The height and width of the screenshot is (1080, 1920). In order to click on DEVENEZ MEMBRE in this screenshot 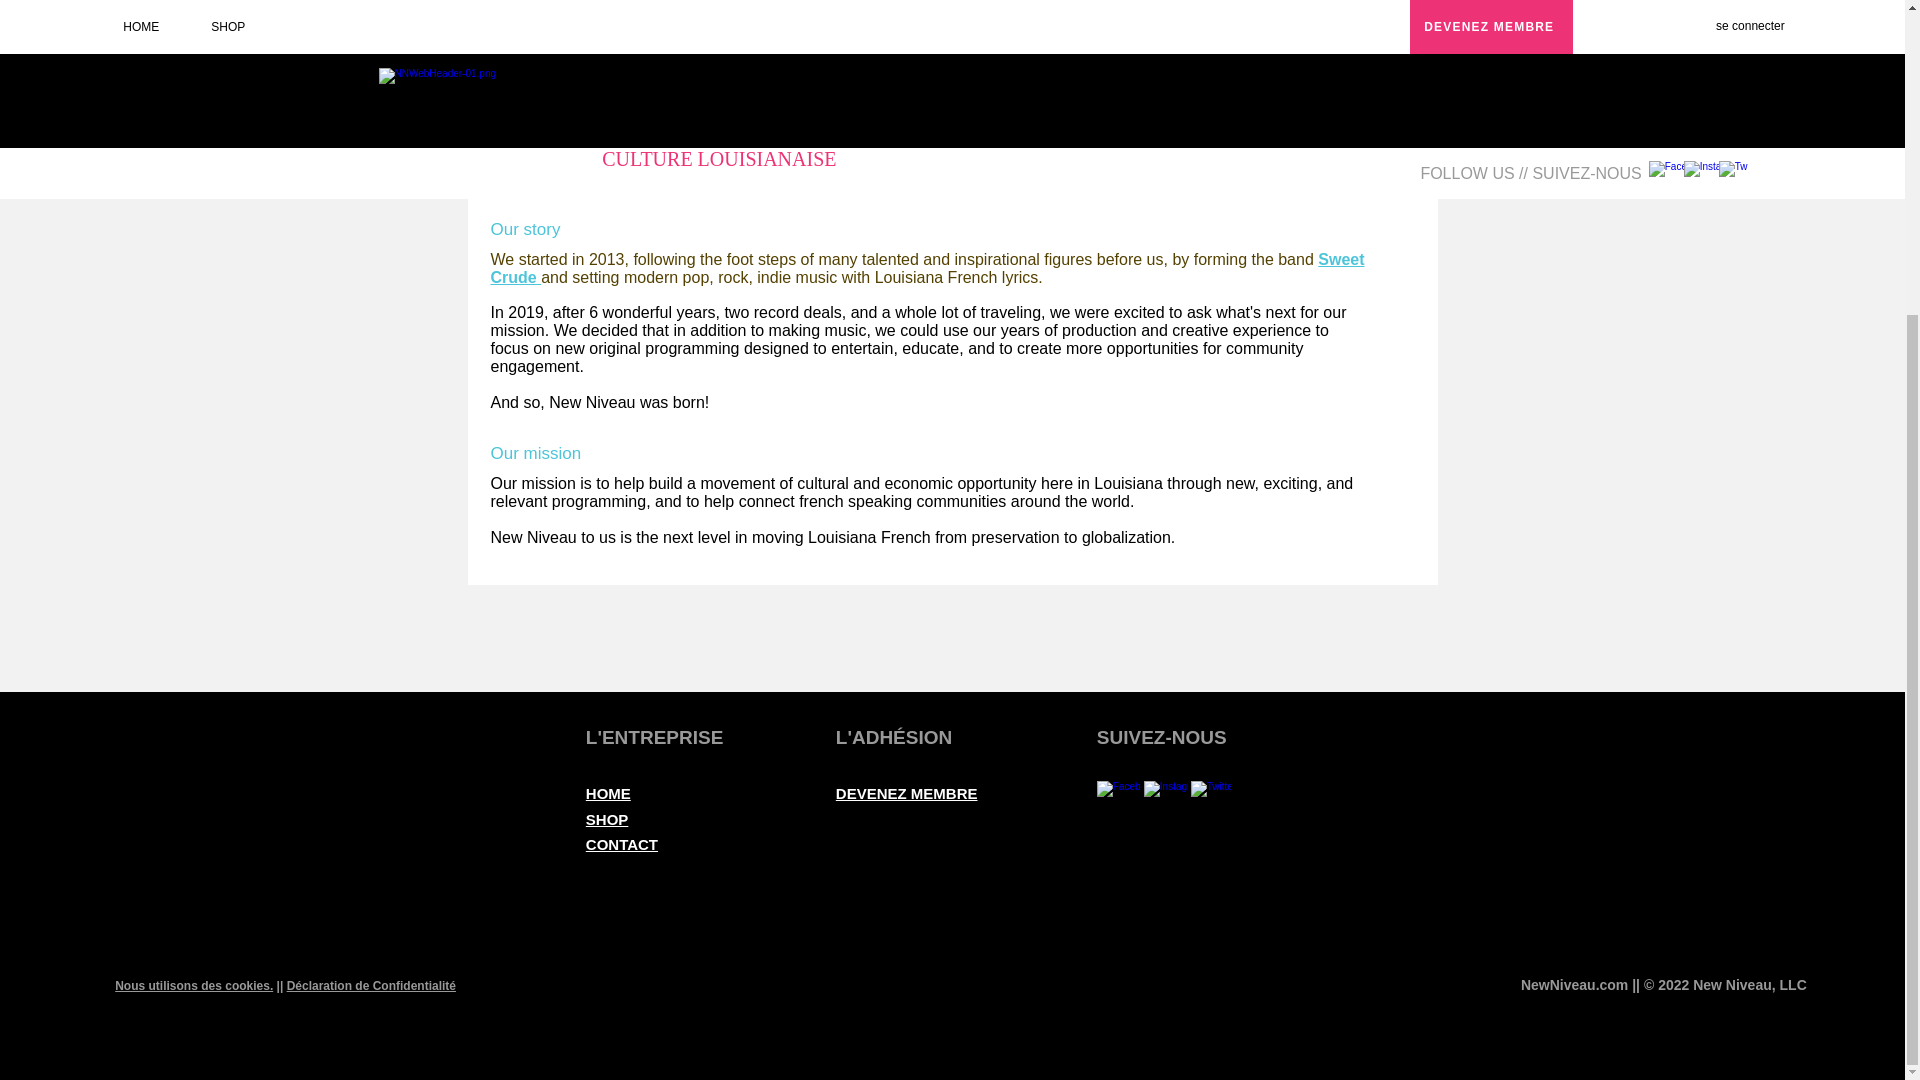, I will do `click(906, 794)`.